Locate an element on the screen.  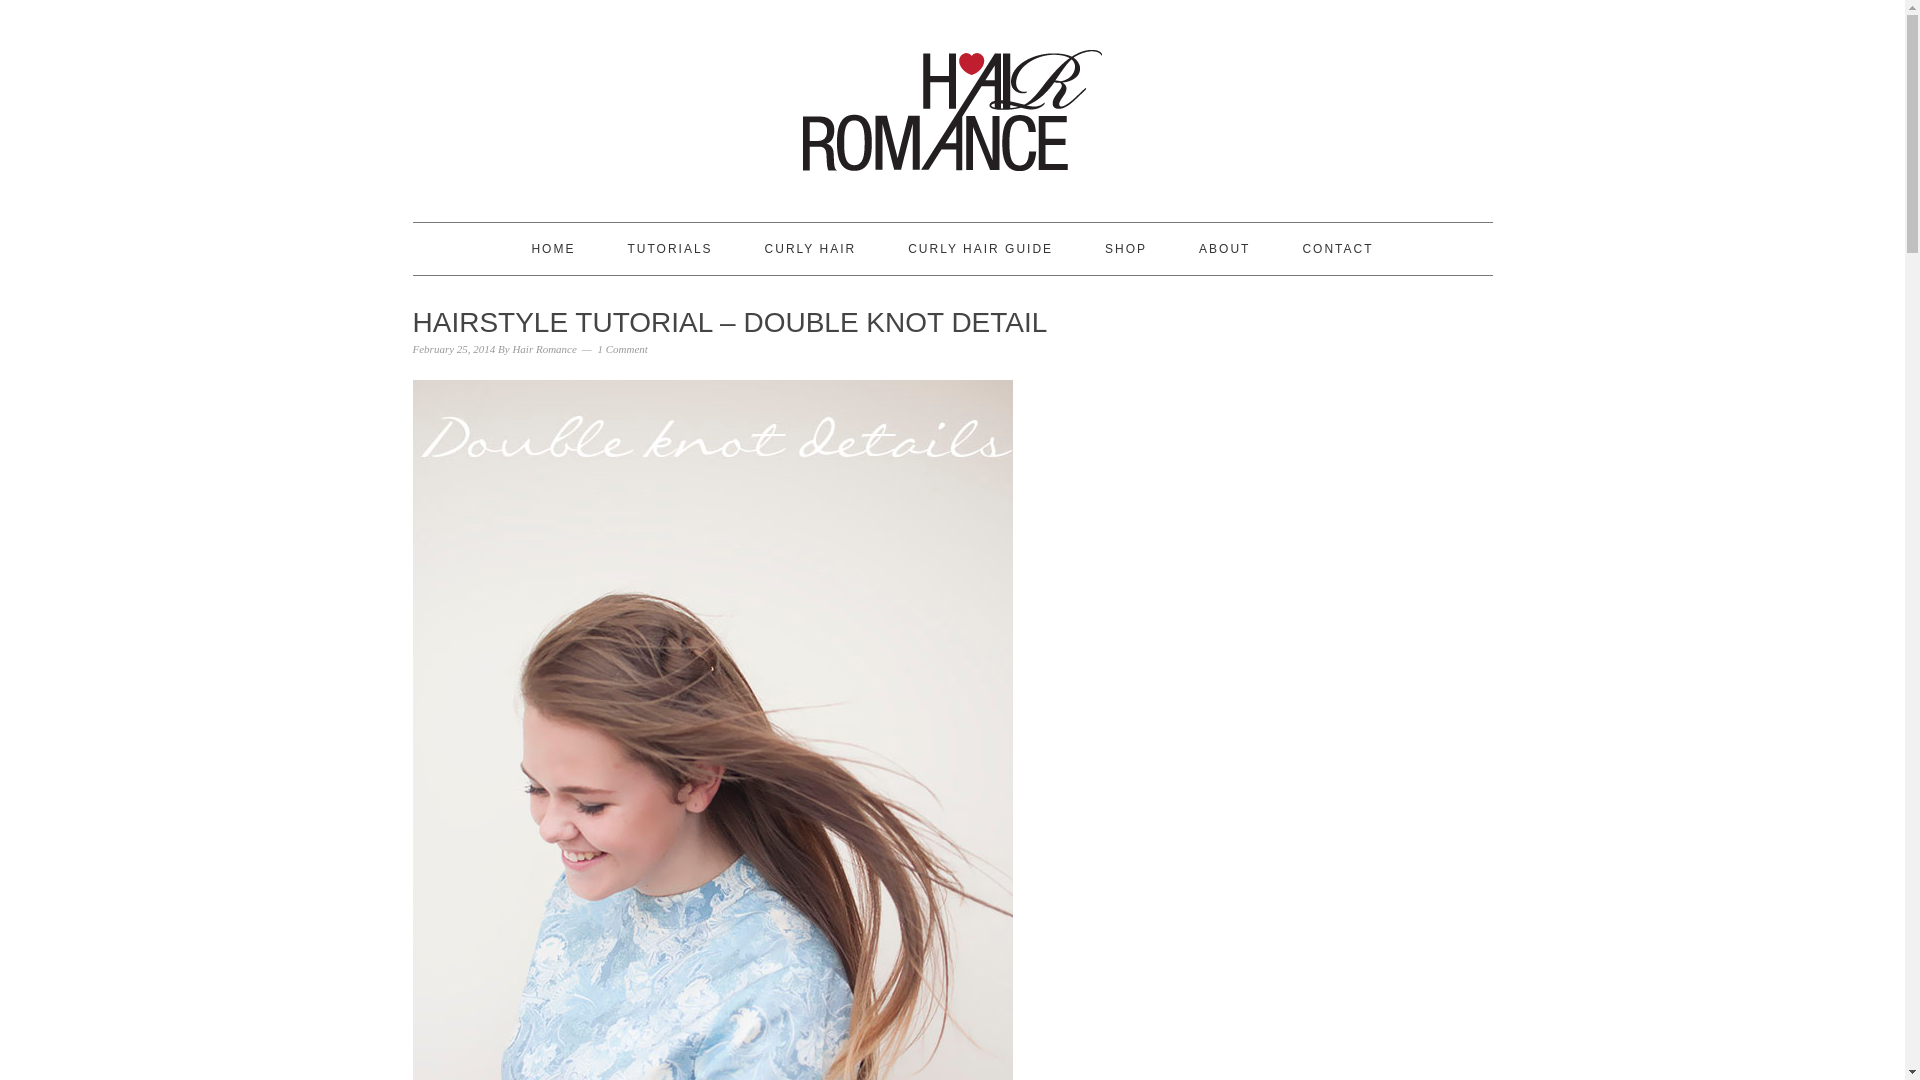
SHOP is located at coordinates (1125, 248).